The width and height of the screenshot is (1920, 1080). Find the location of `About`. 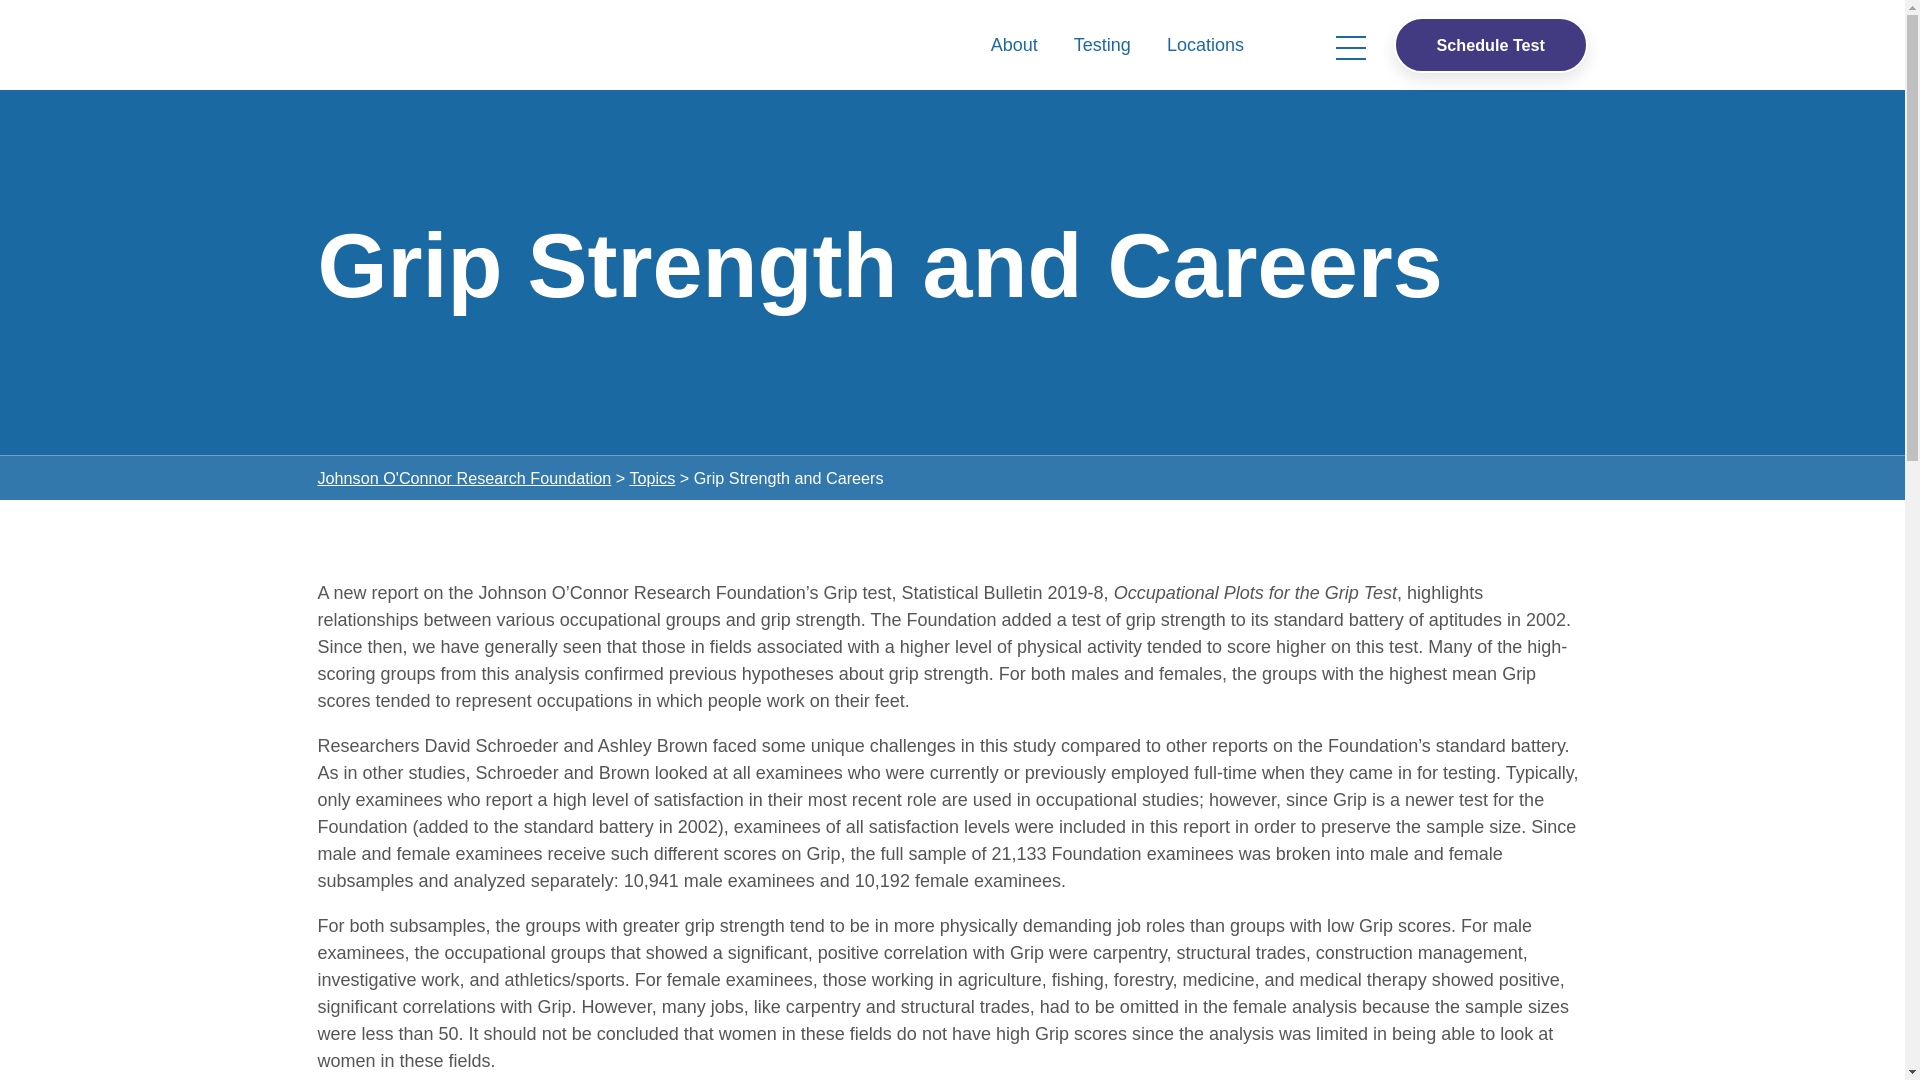

About is located at coordinates (1014, 44).